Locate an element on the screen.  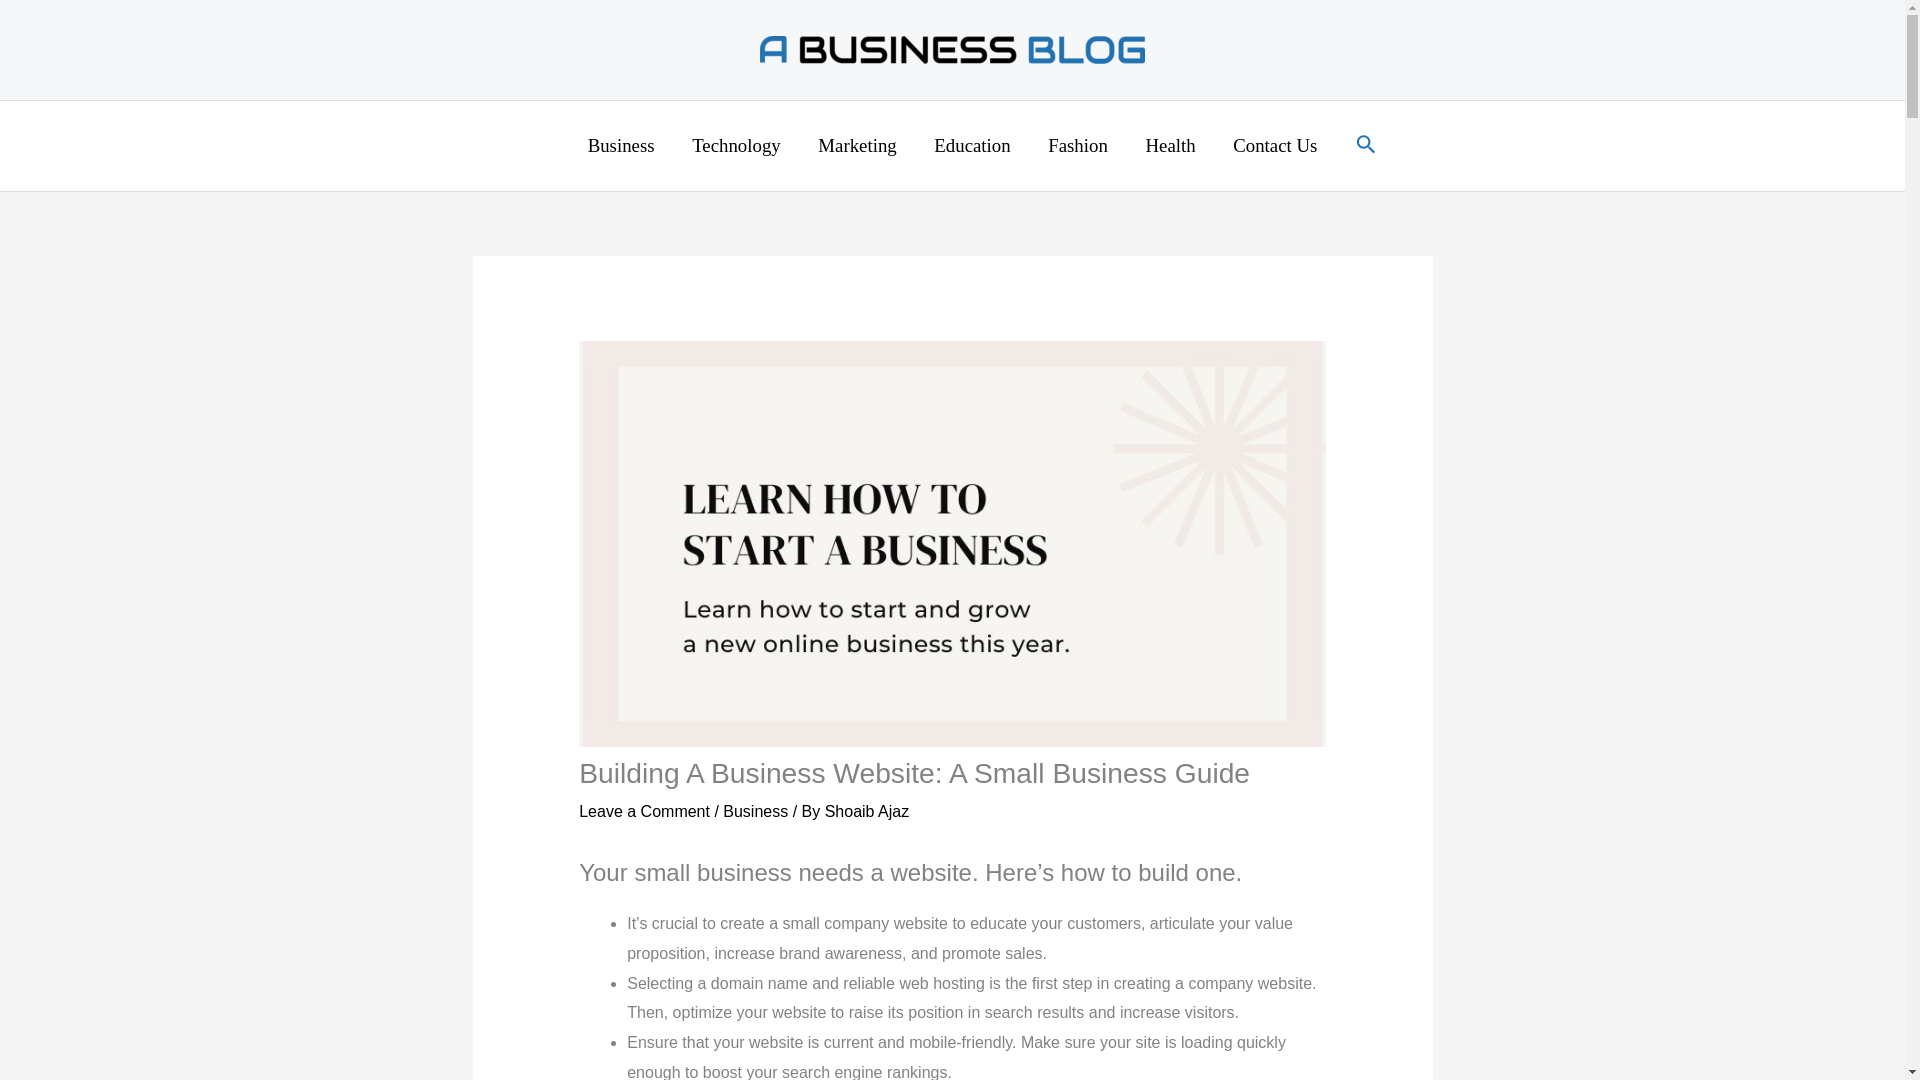
Fashion is located at coordinates (1077, 146).